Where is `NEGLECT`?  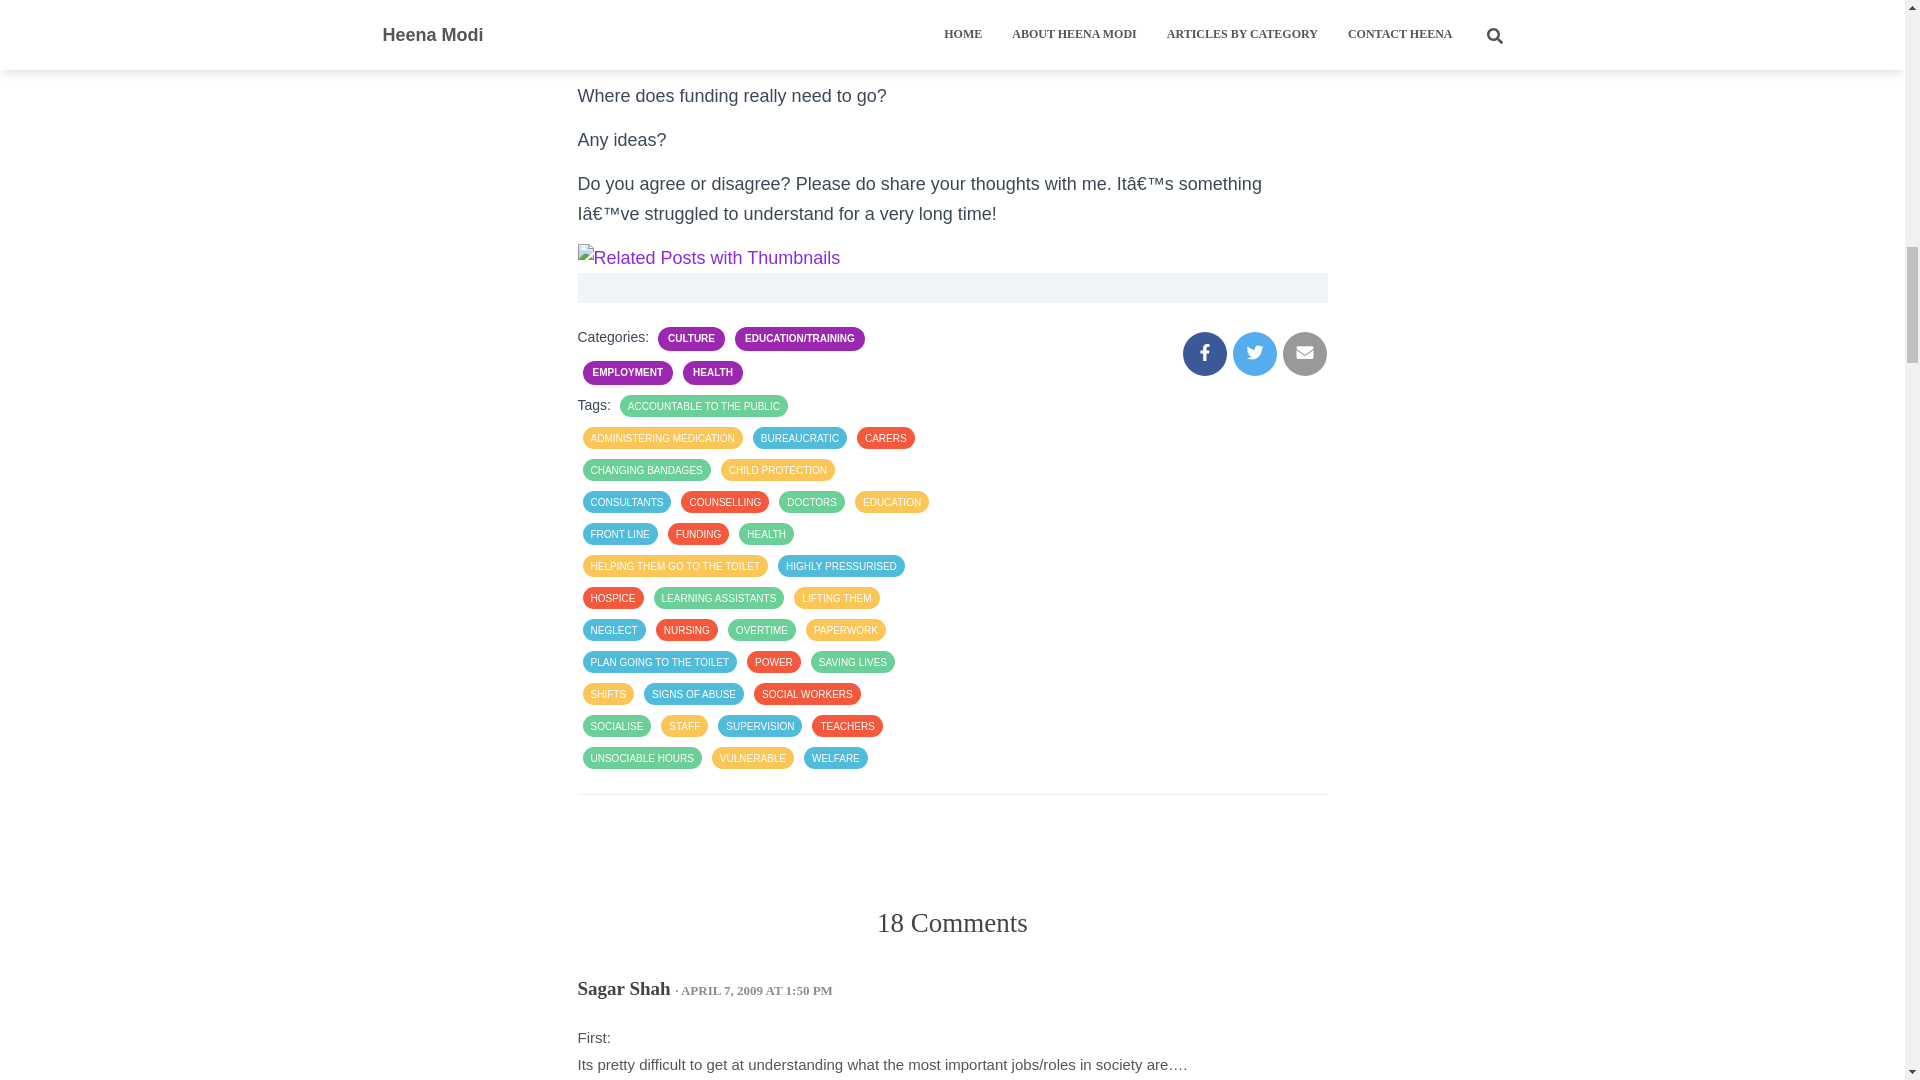
NEGLECT is located at coordinates (613, 630).